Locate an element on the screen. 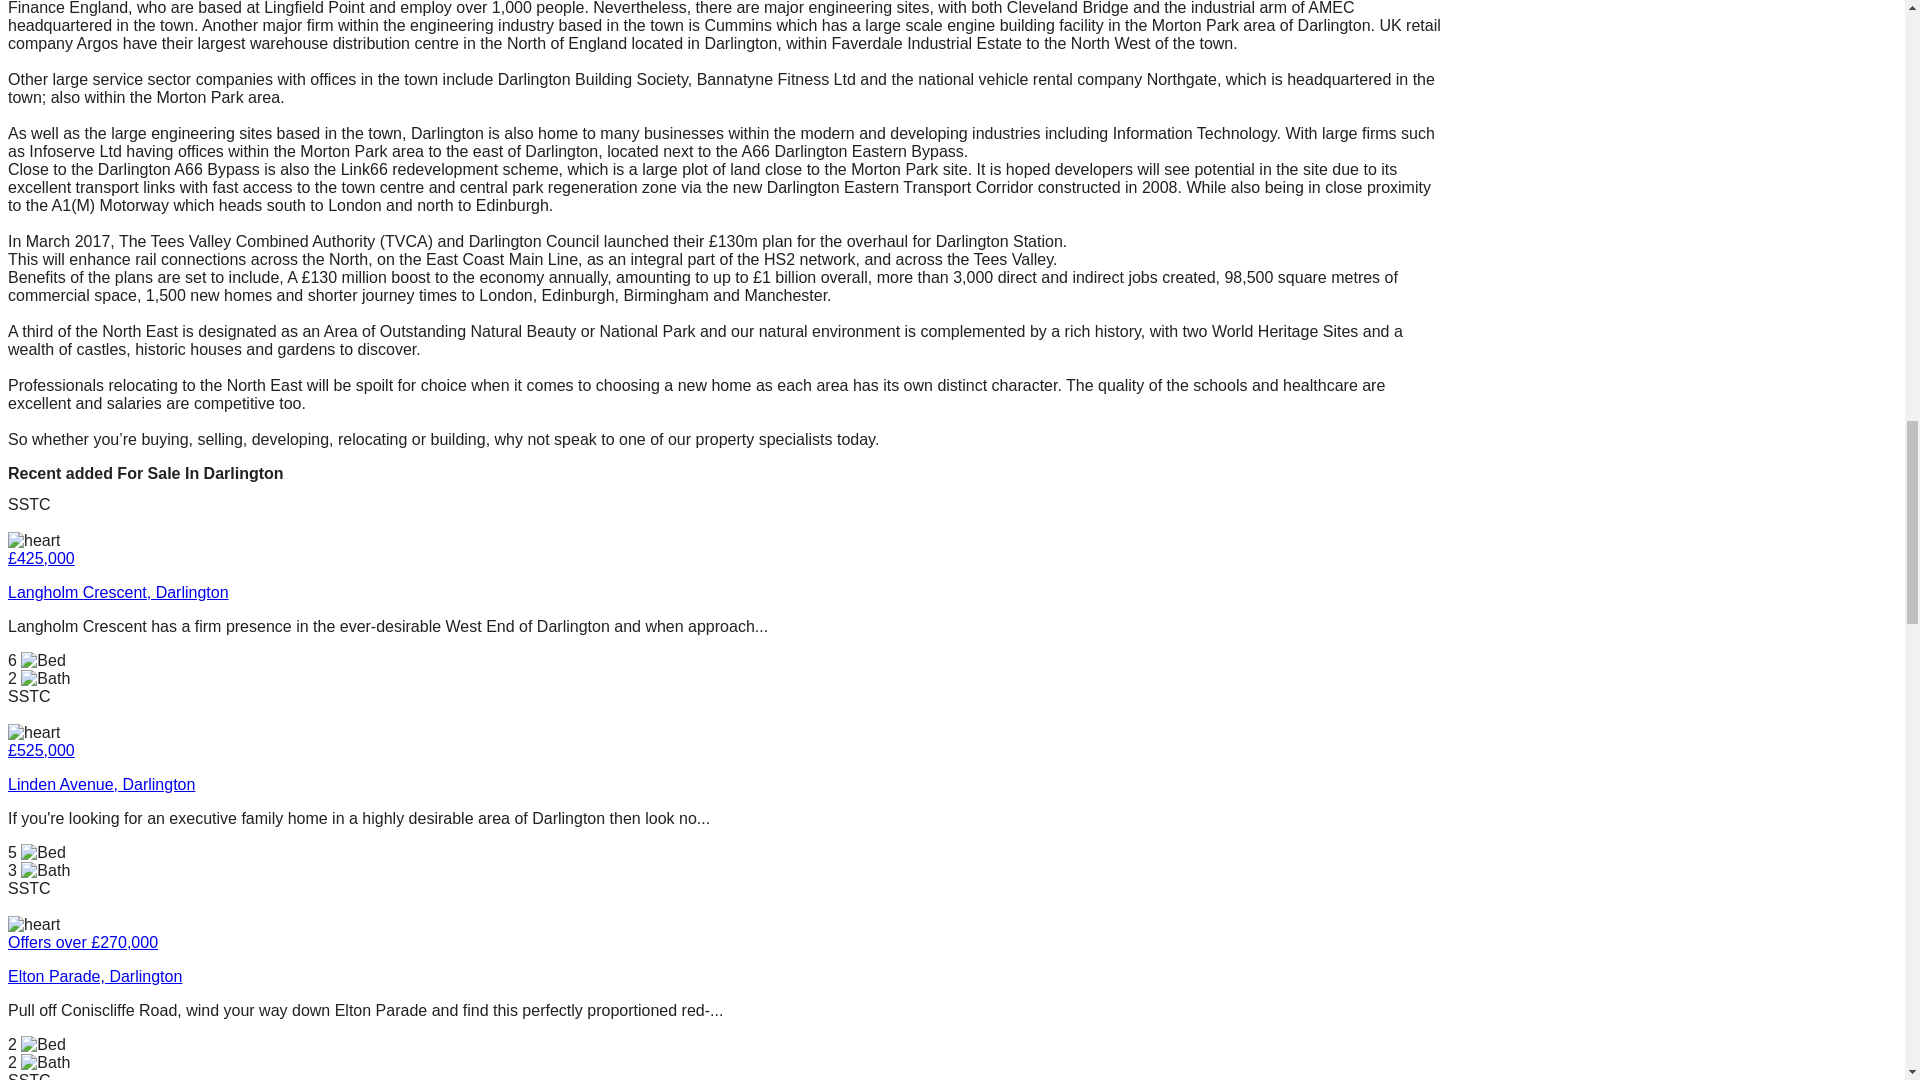  Langholm Crescent, Darlington is located at coordinates (118, 592).